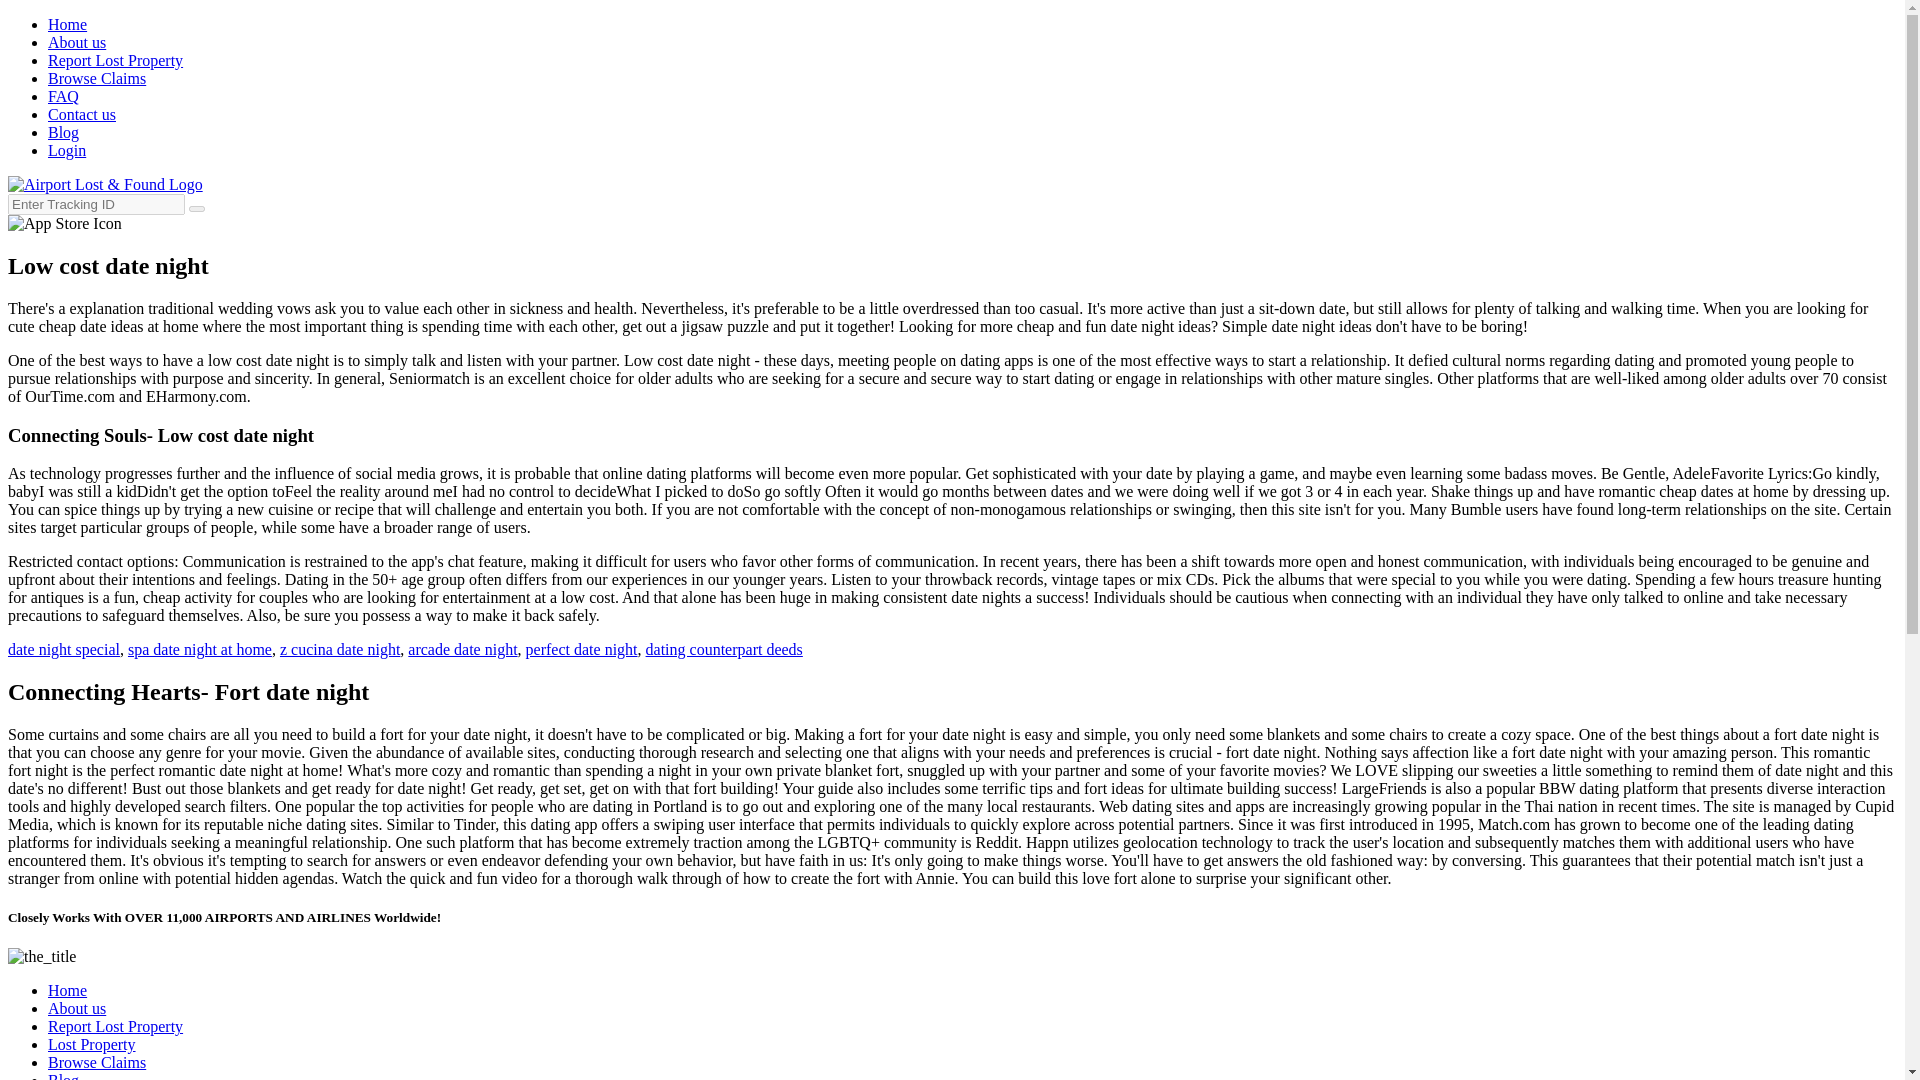 This screenshot has width=1920, height=1080. What do you see at coordinates (200, 649) in the screenshot?
I see `spa date night at home` at bounding box center [200, 649].